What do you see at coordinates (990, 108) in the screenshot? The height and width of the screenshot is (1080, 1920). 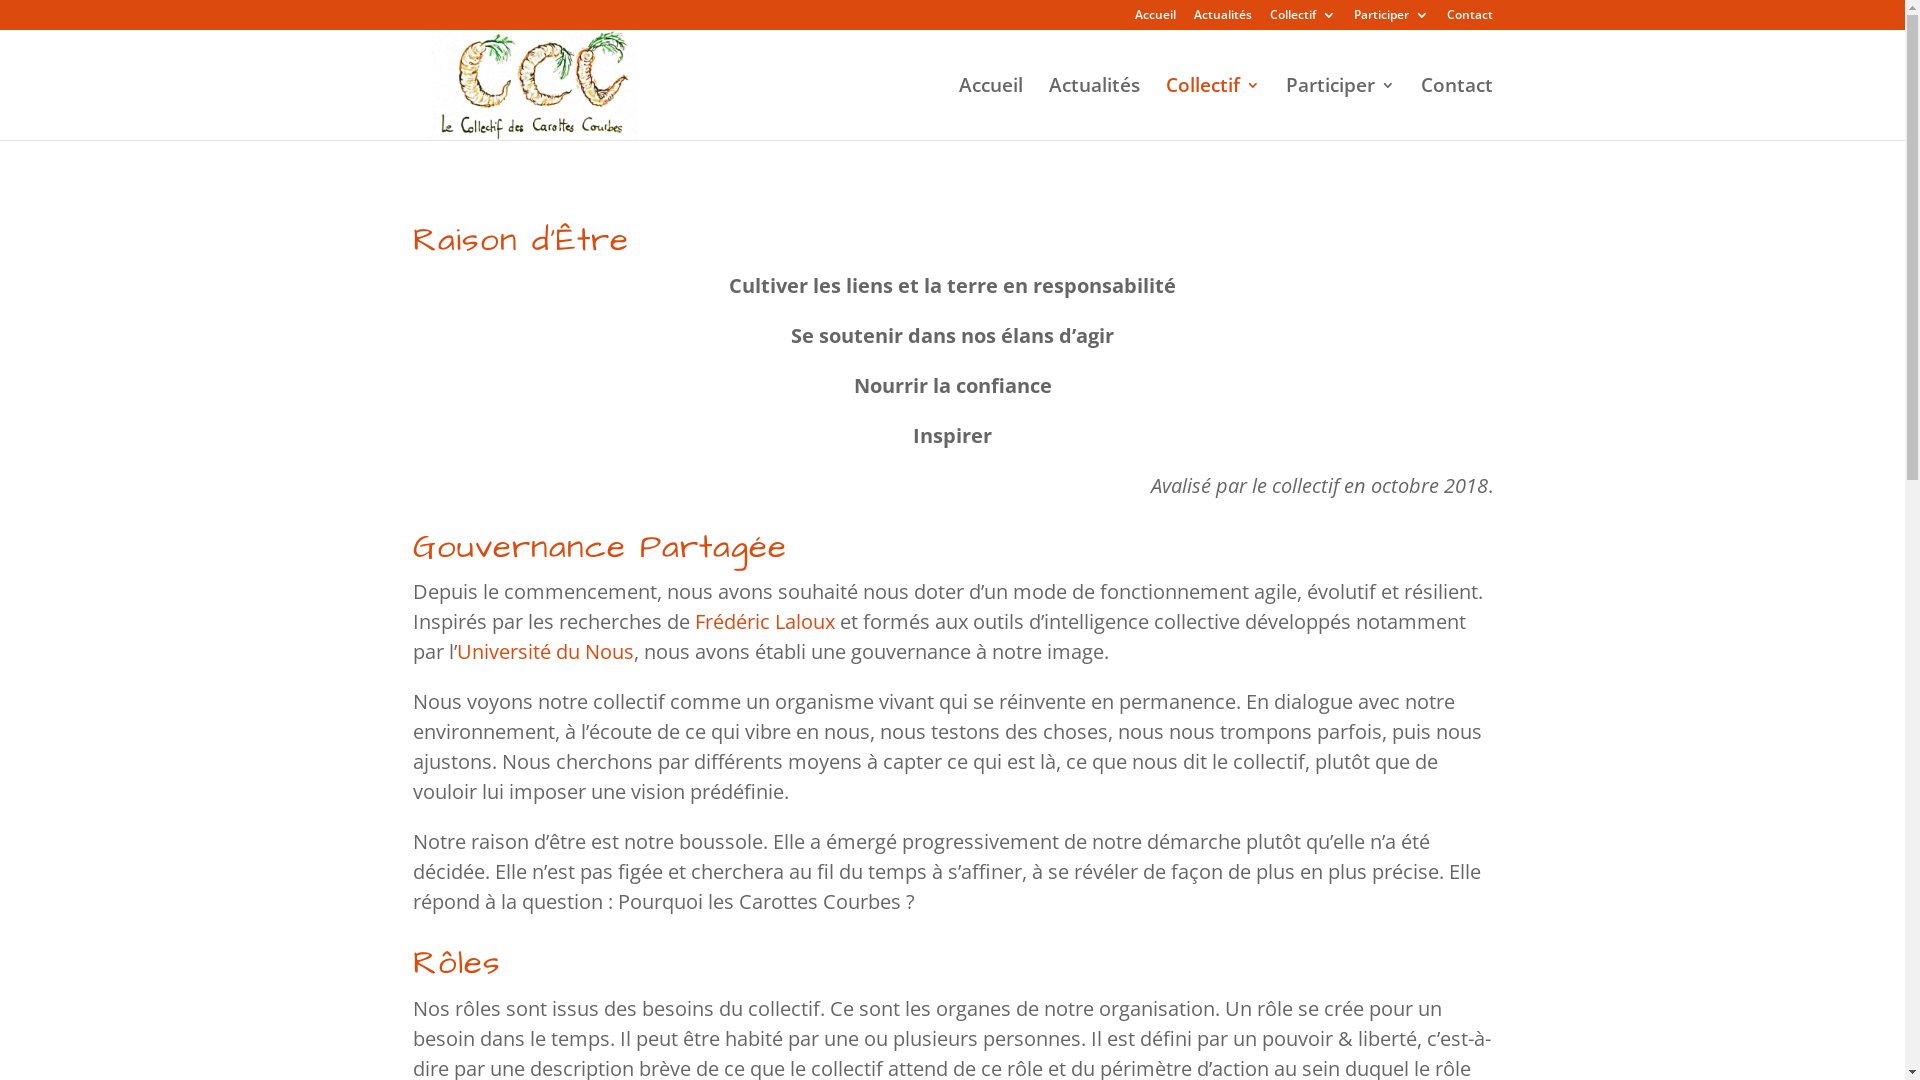 I see `Accueil` at bounding box center [990, 108].